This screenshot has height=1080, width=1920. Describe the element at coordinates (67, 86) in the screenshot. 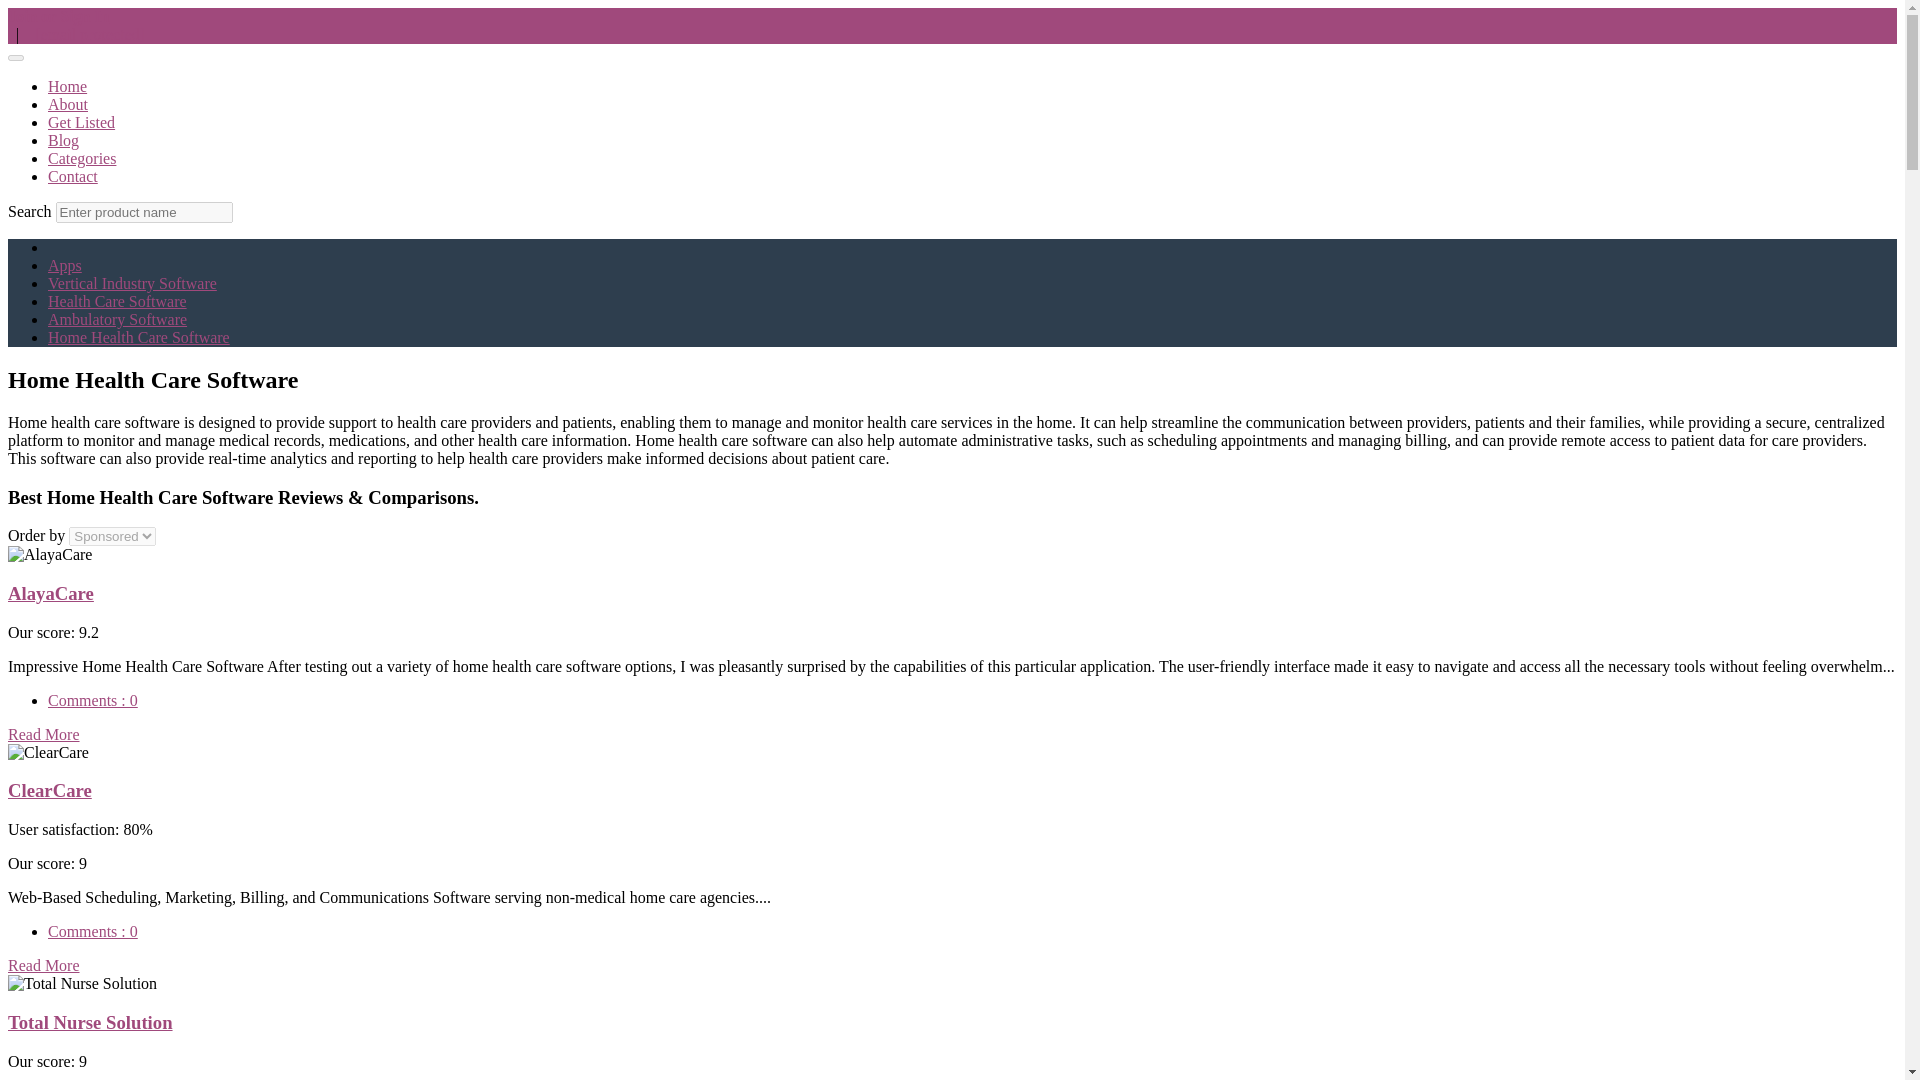

I see `Home` at that location.